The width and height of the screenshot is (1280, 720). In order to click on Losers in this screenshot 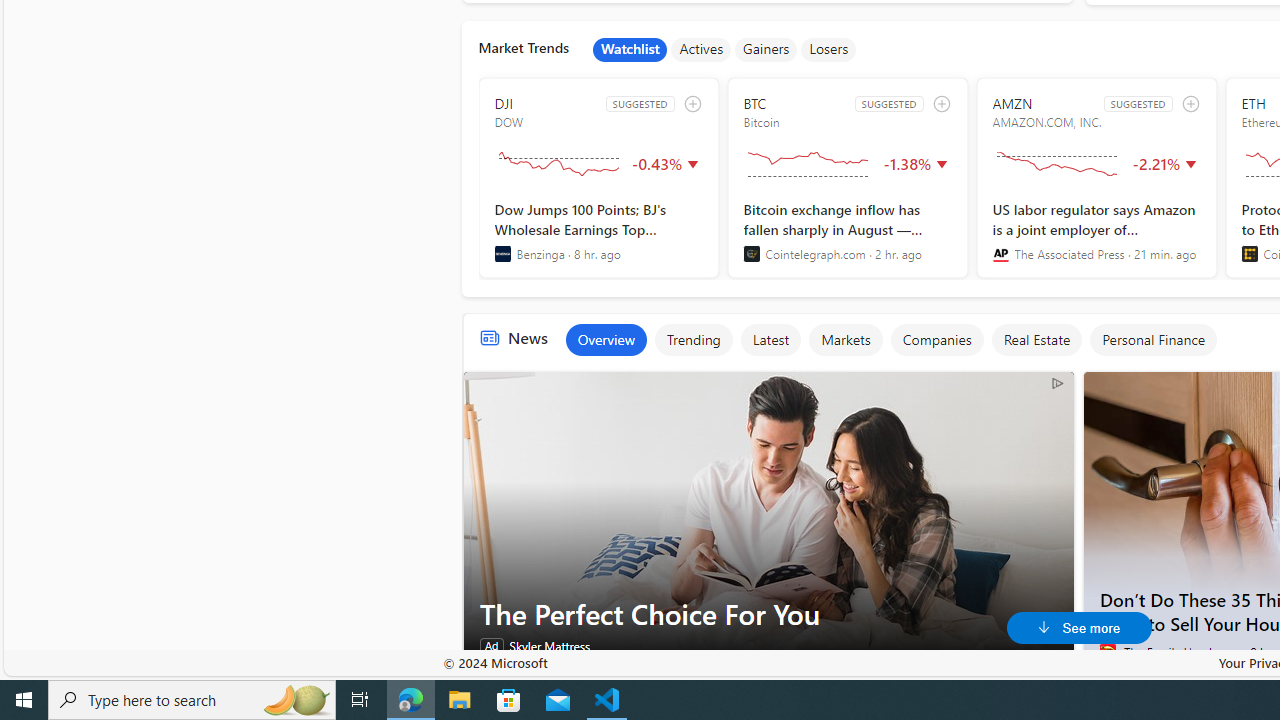, I will do `click(829, 50)`.